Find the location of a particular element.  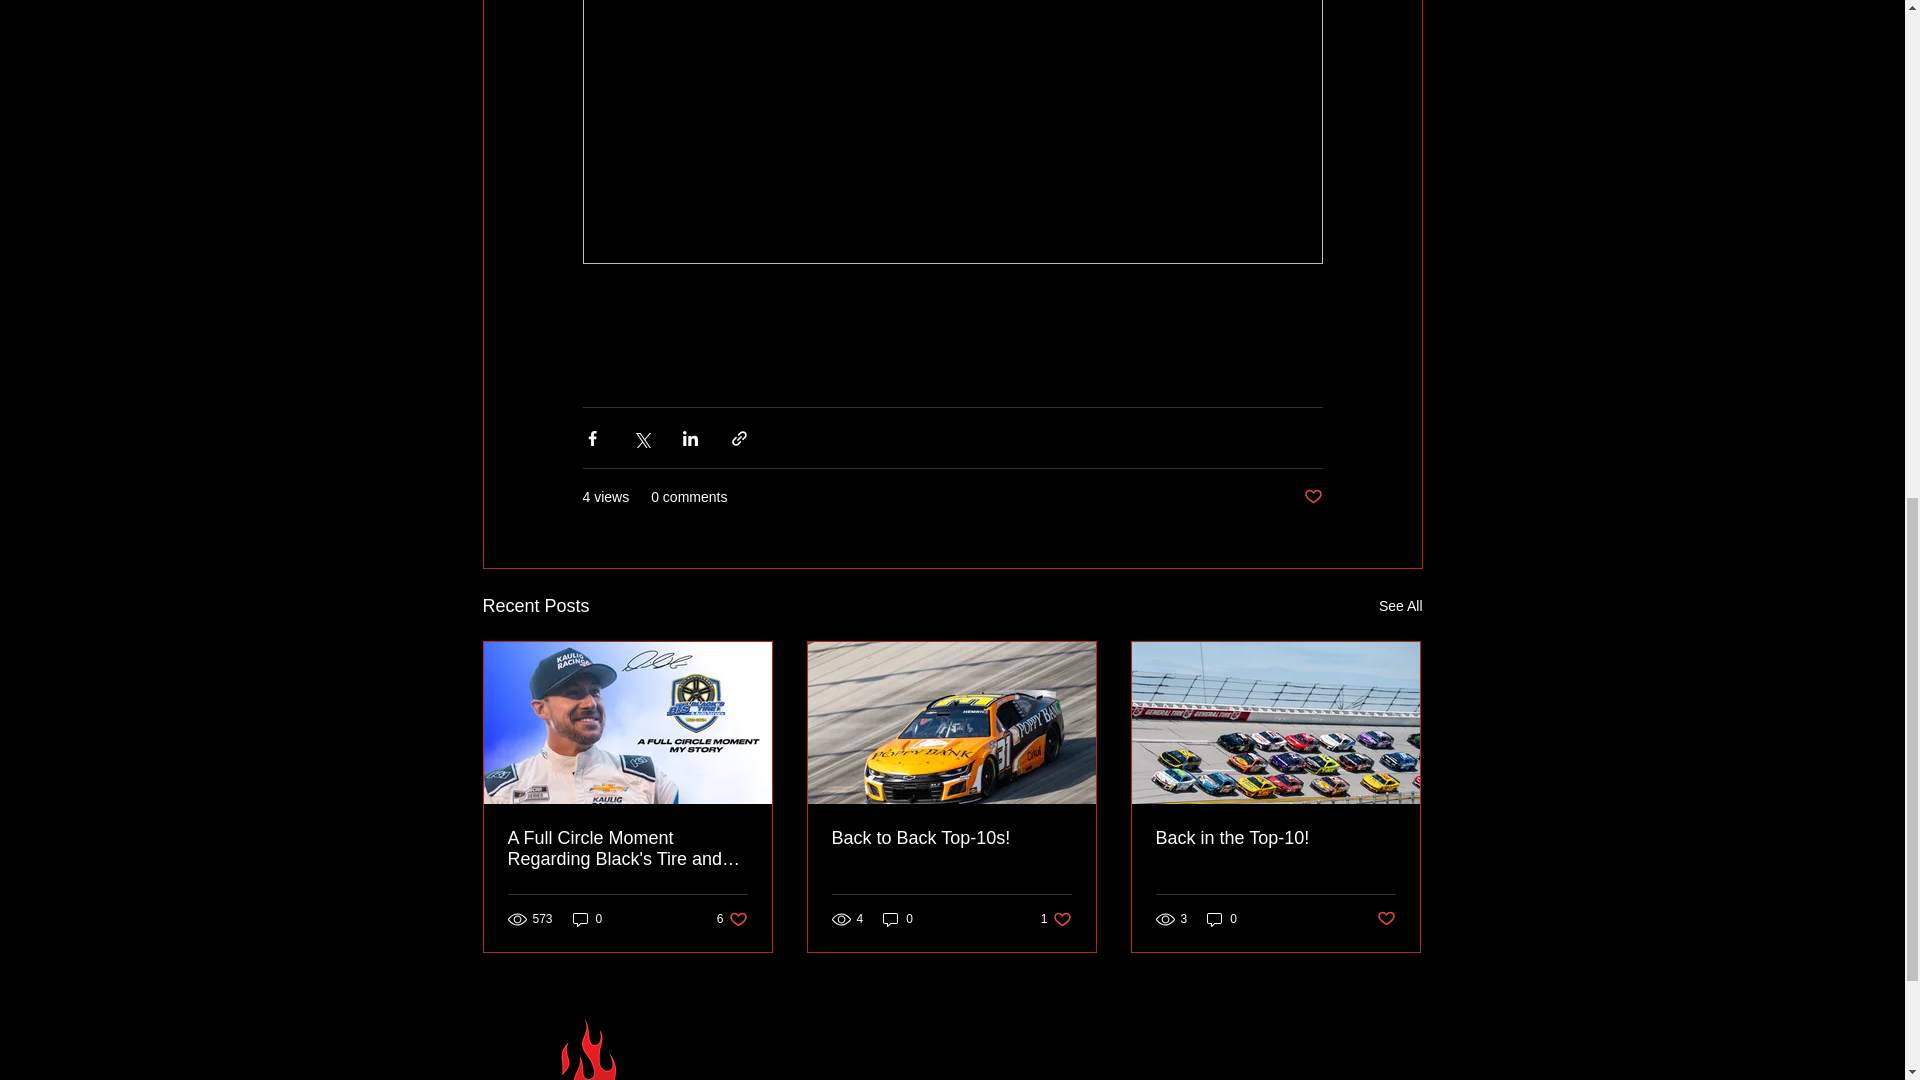

Back to Back Top-10s! is located at coordinates (898, 919).